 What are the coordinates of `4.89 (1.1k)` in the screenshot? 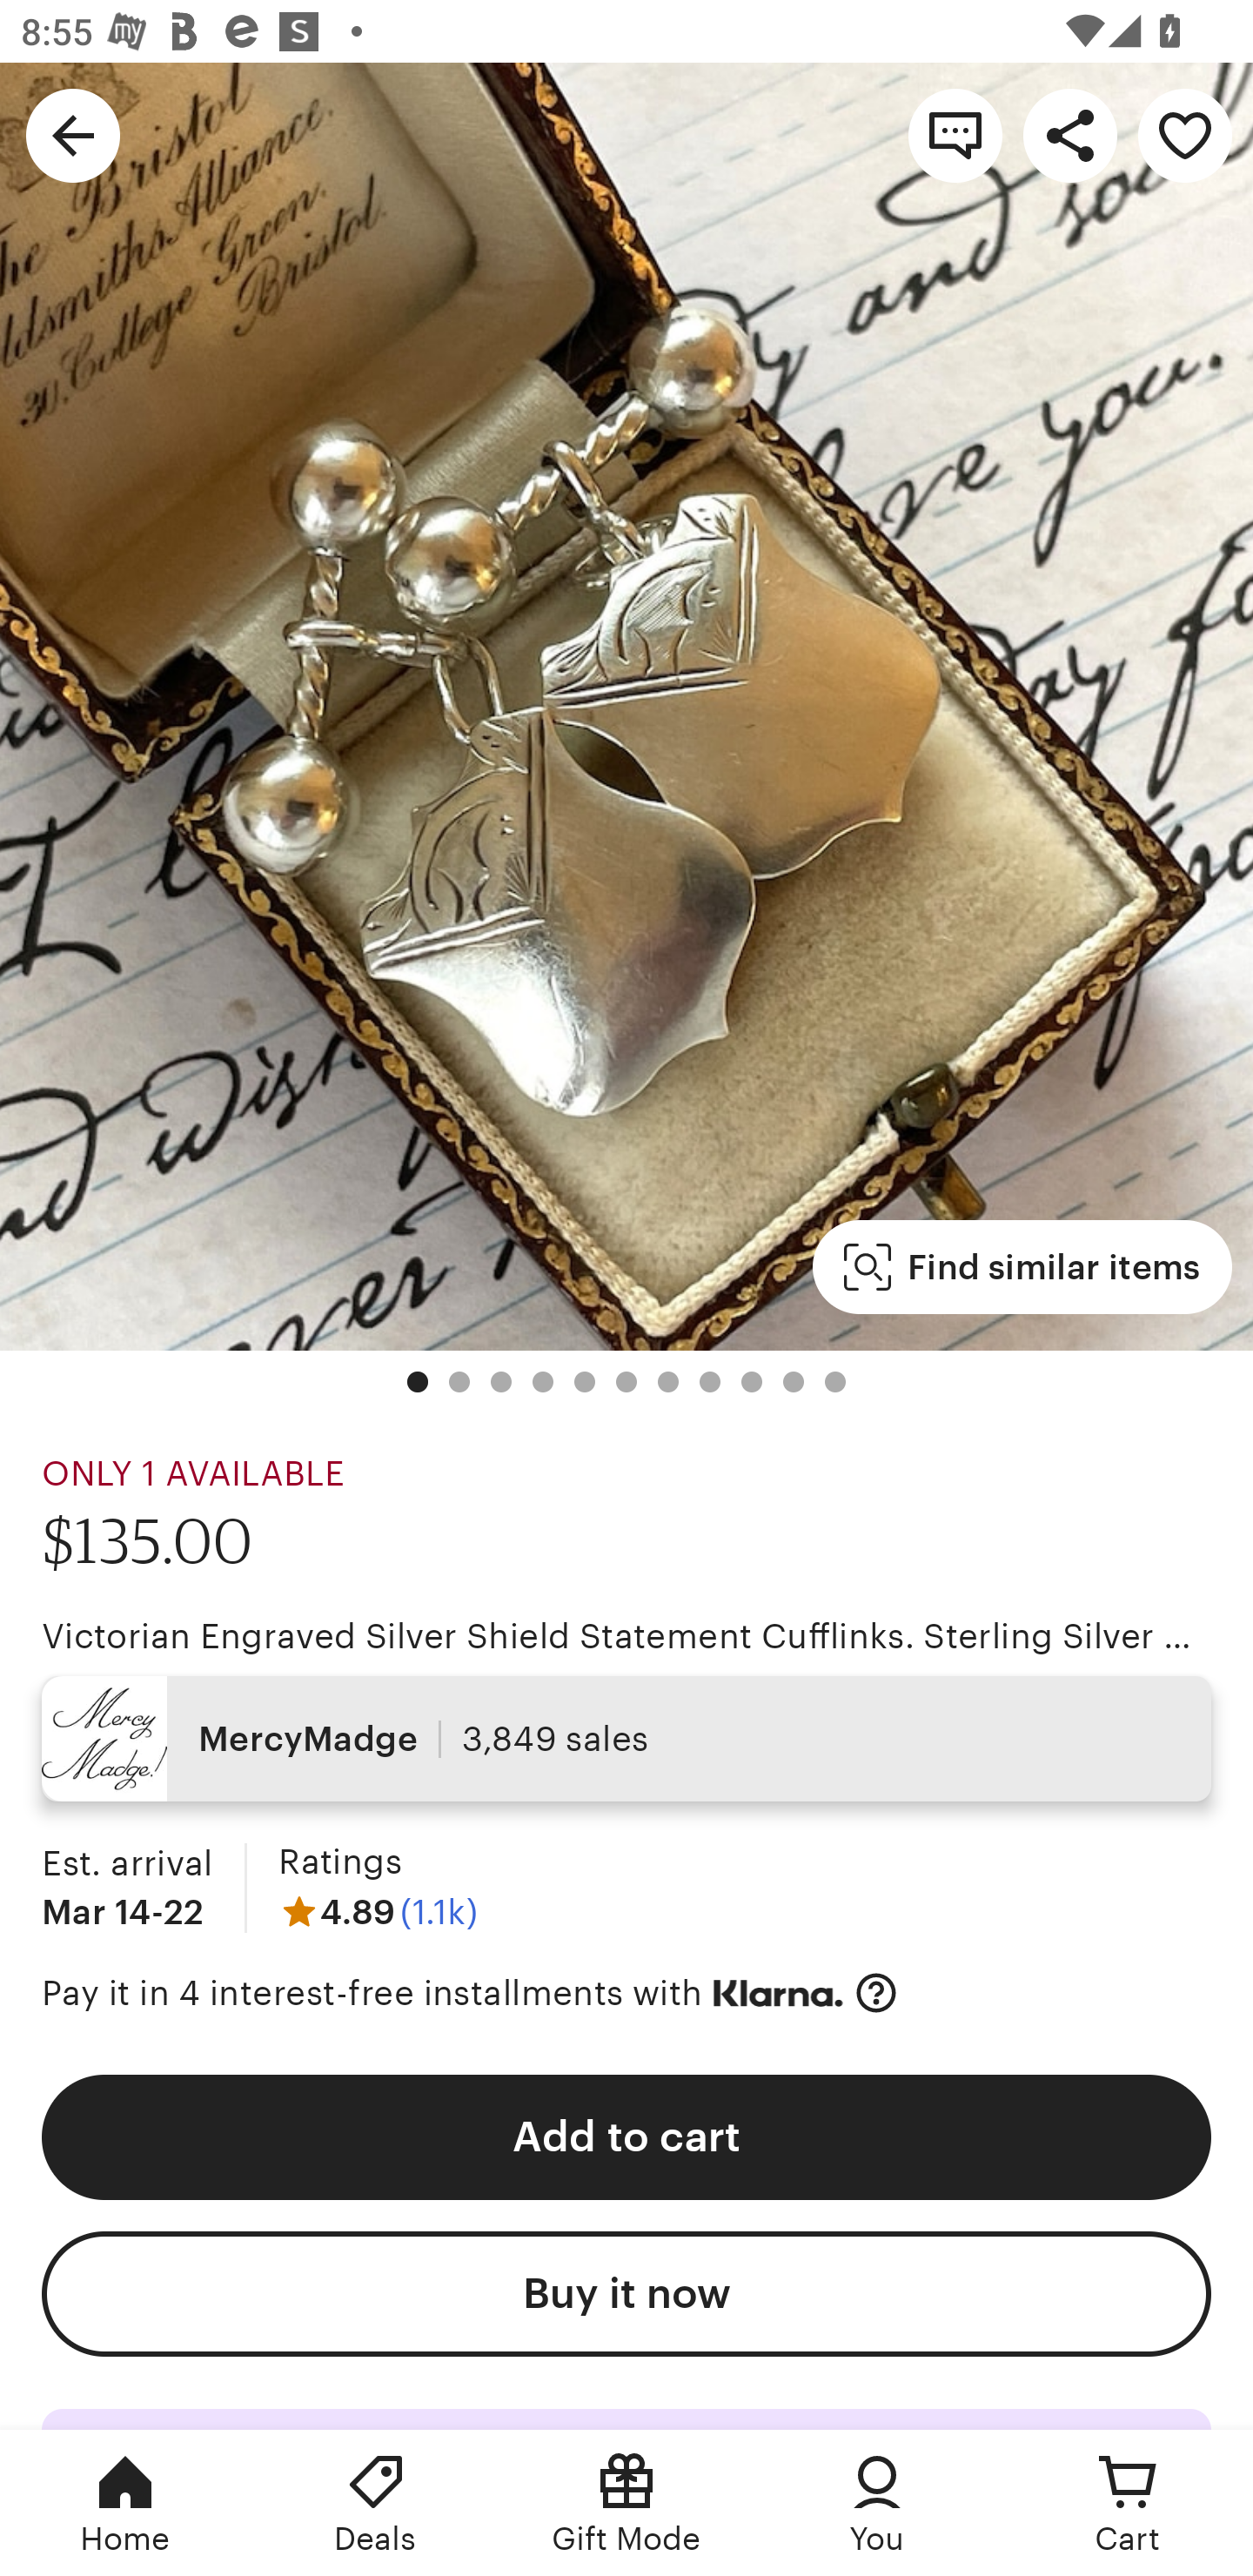 It's located at (378, 1911).